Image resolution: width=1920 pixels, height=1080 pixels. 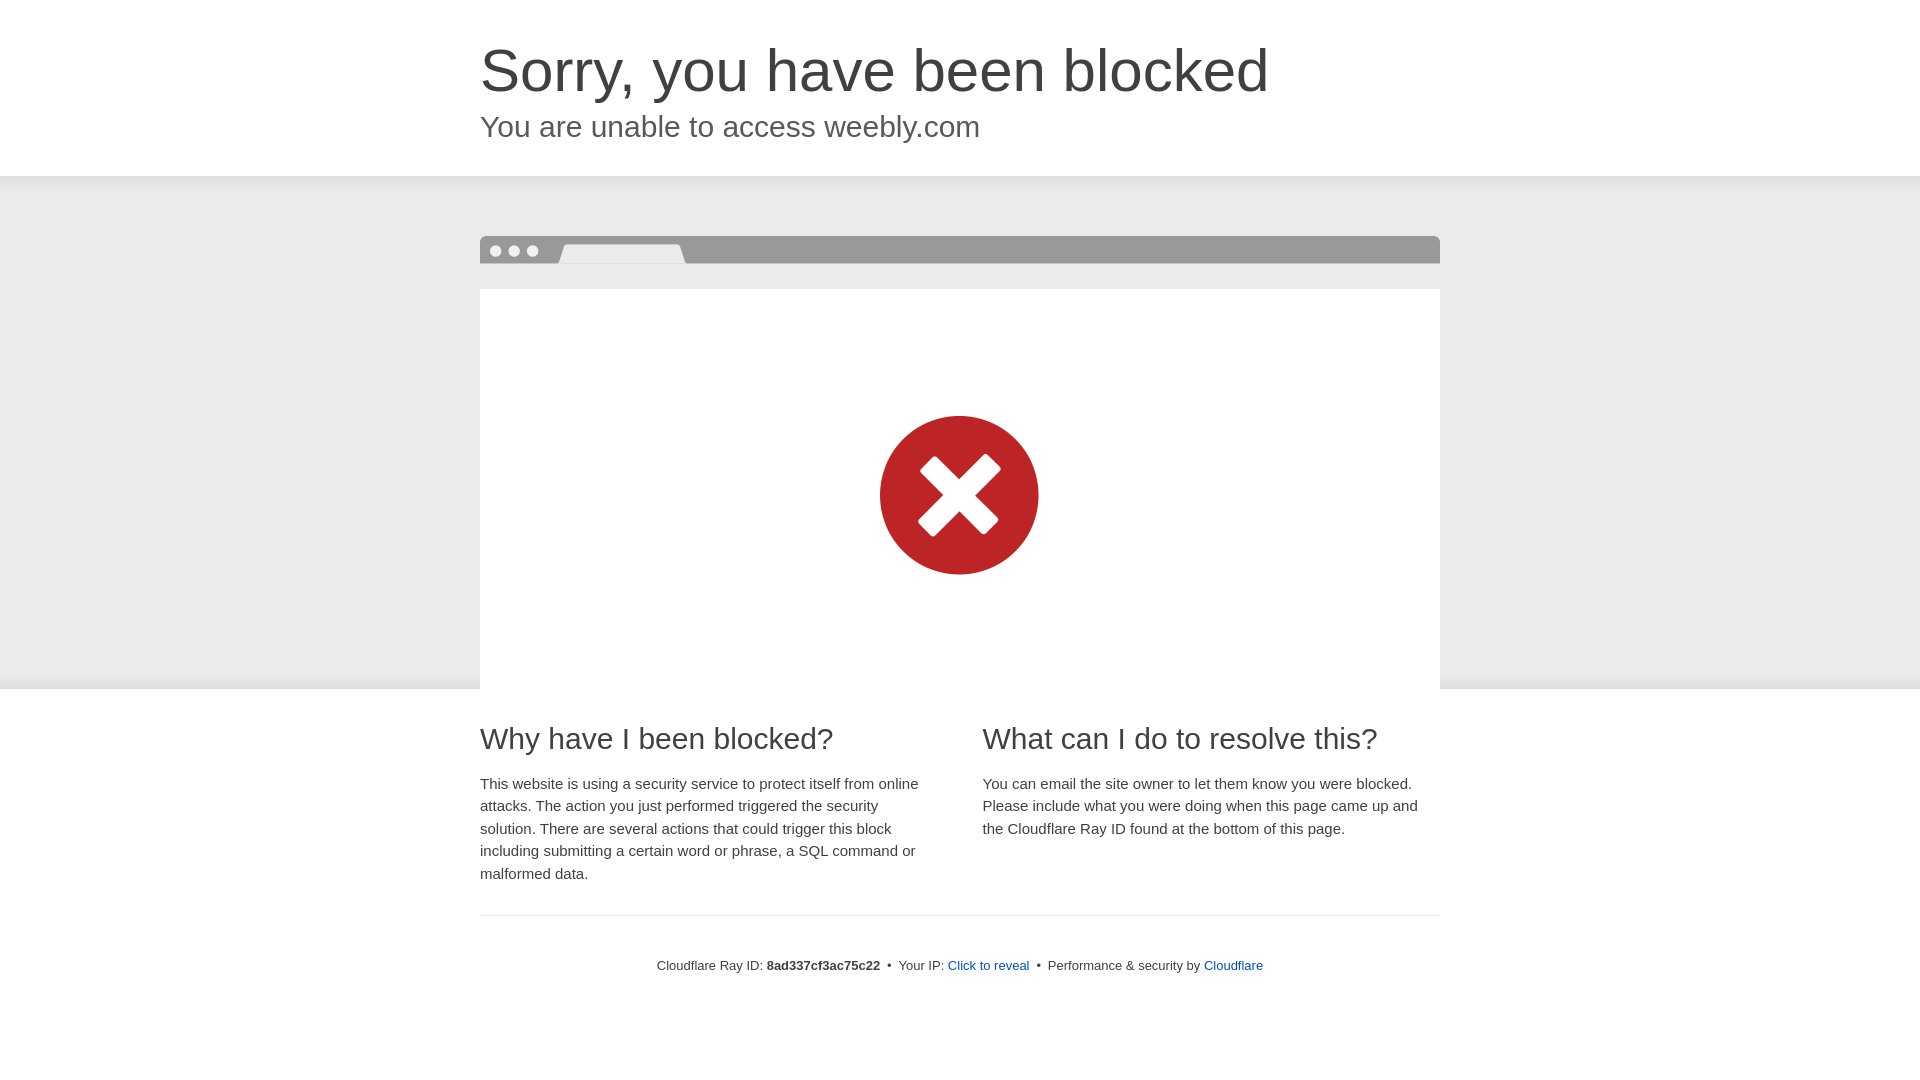 What do you see at coordinates (1233, 965) in the screenshot?
I see `Cloudflare` at bounding box center [1233, 965].